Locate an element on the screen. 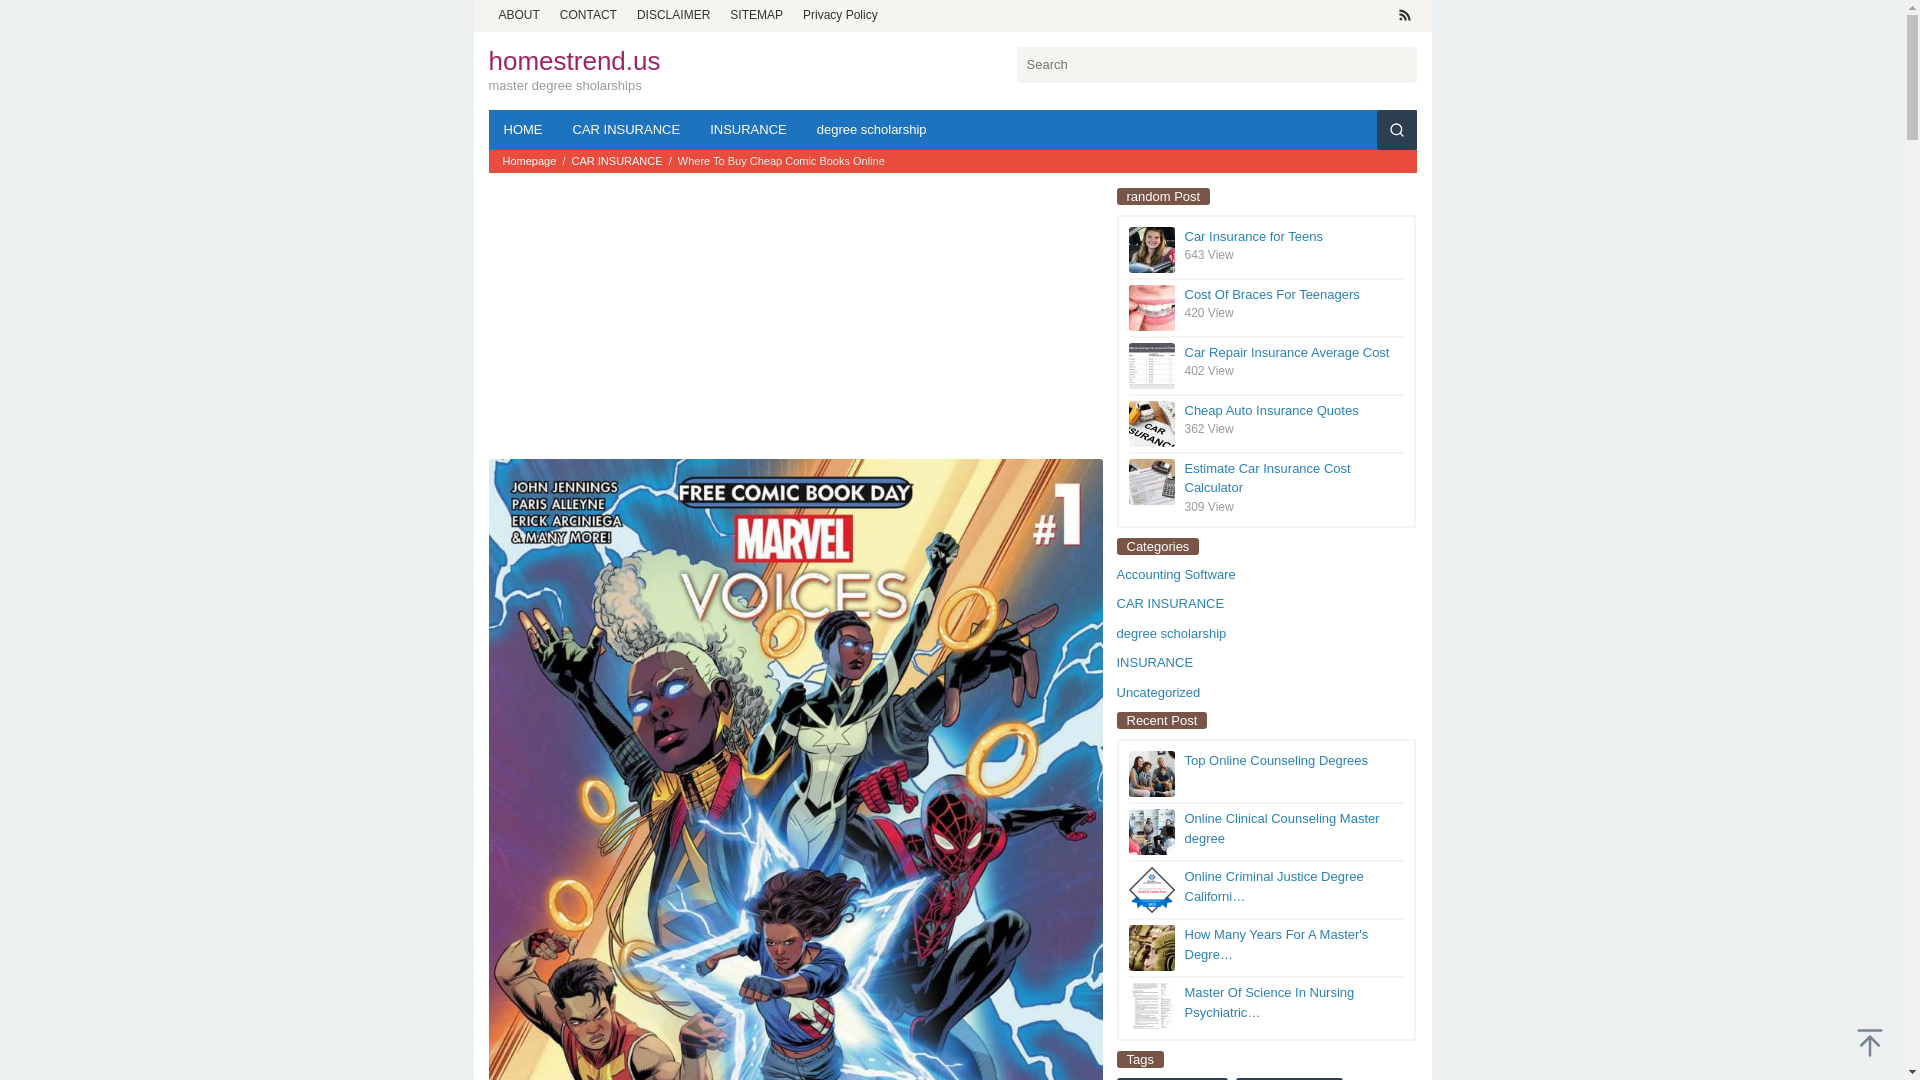 This screenshot has height=1080, width=1920. HOME is located at coordinates (522, 130).